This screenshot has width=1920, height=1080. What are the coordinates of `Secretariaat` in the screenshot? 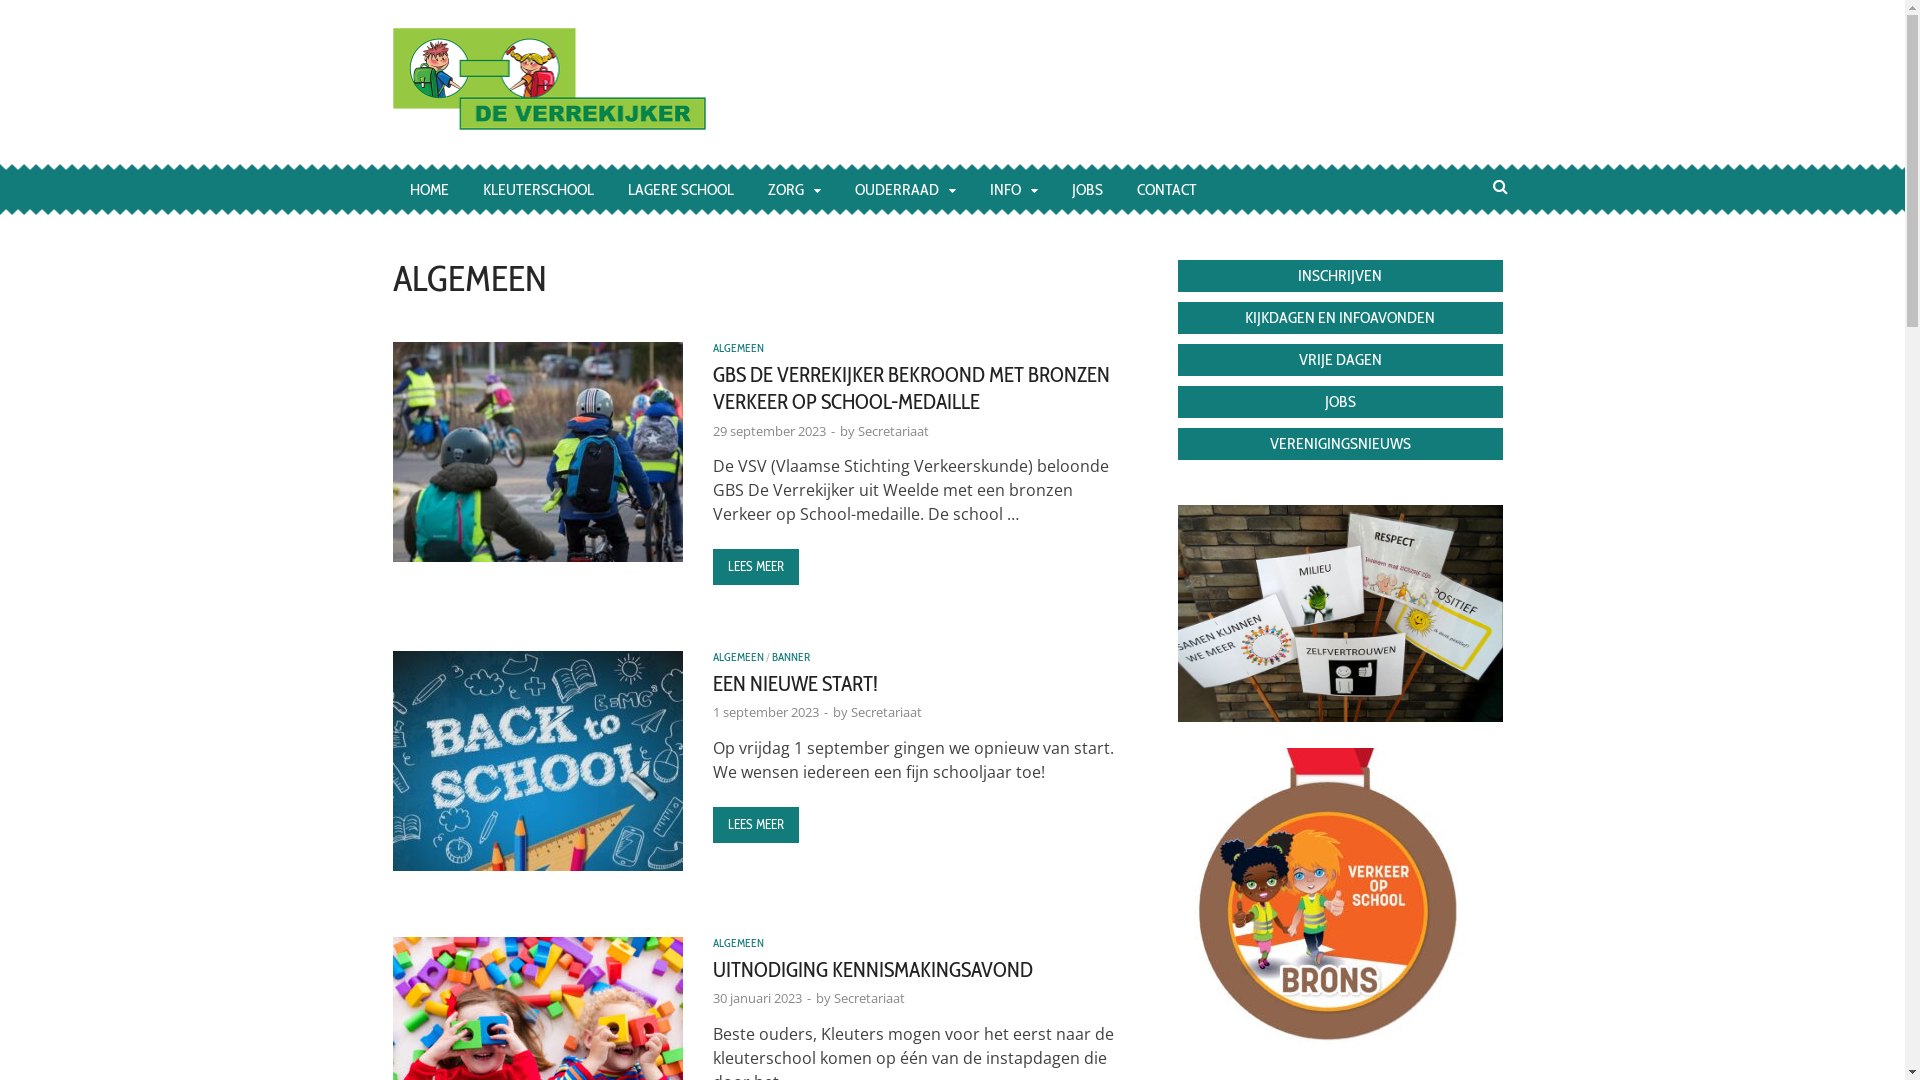 It's located at (886, 712).